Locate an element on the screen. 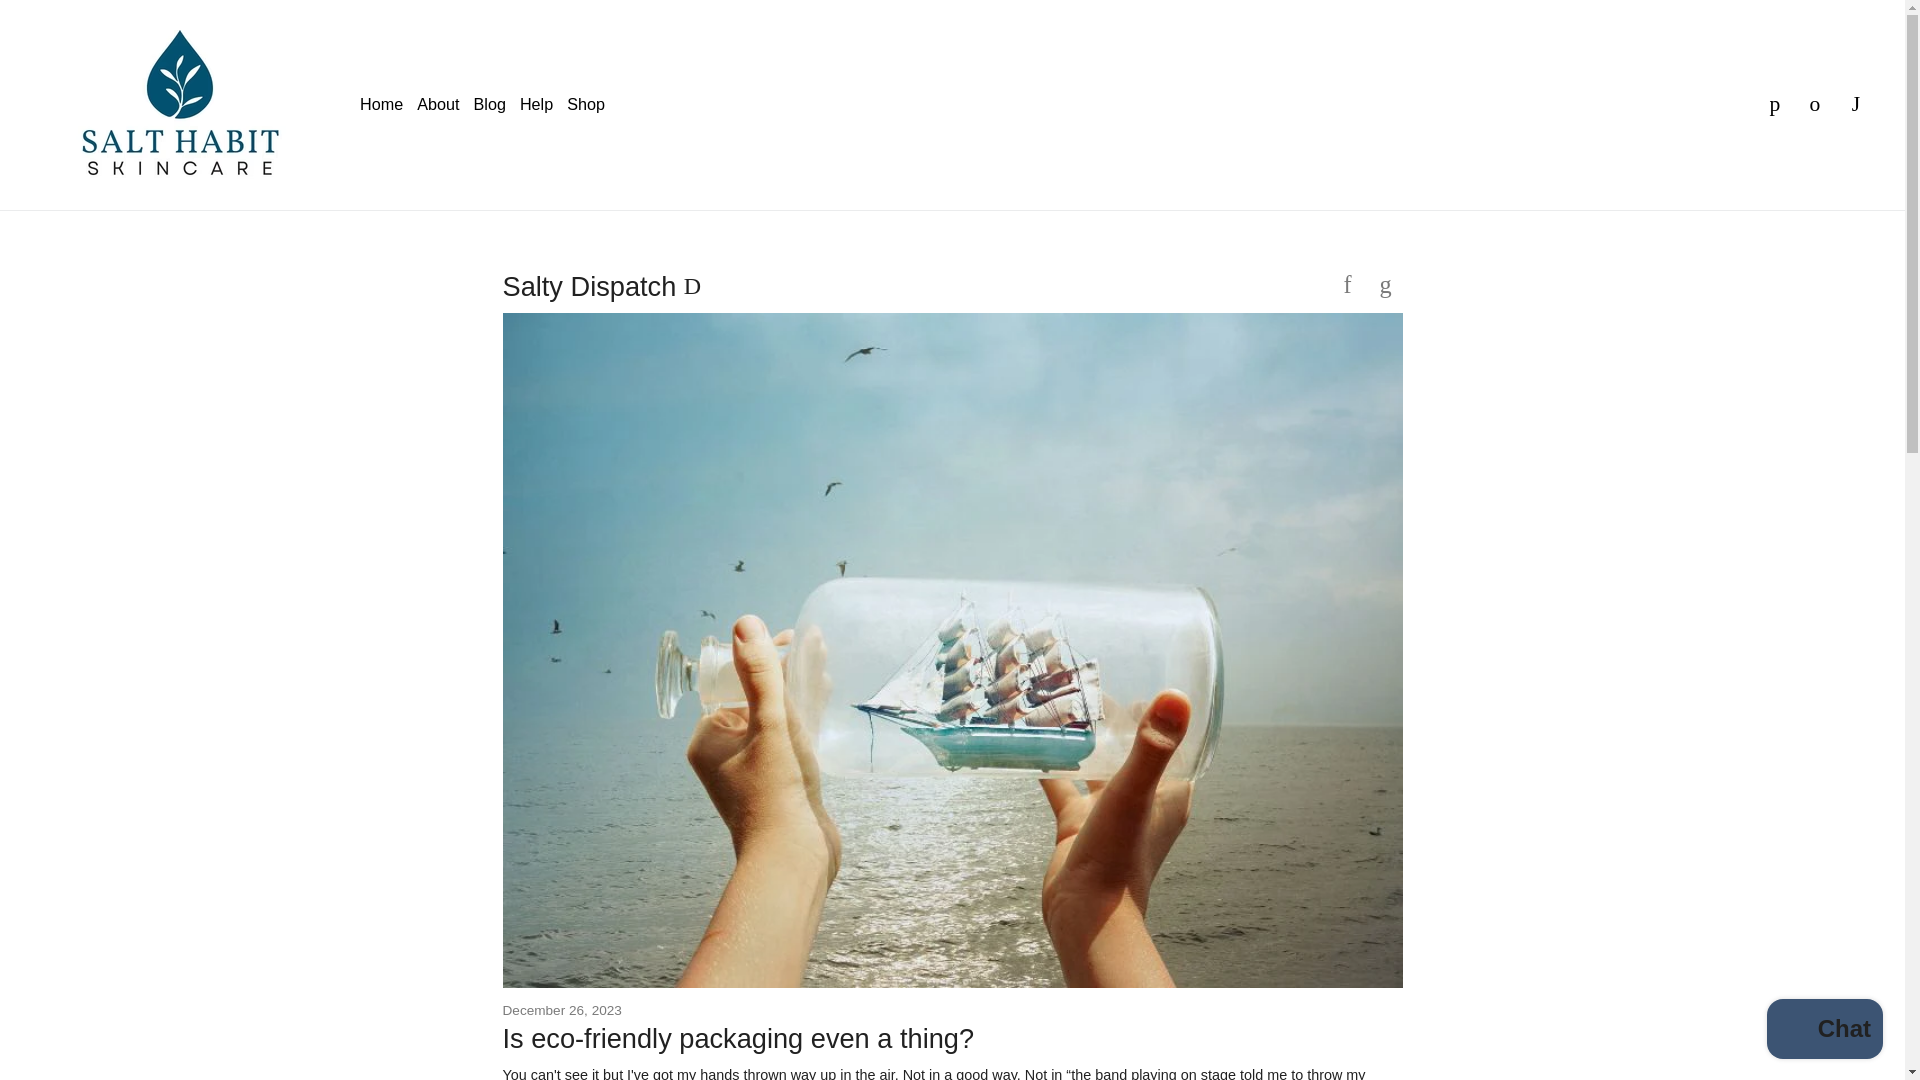  Shopify online store chat is located at coordinates (1824, 1031).